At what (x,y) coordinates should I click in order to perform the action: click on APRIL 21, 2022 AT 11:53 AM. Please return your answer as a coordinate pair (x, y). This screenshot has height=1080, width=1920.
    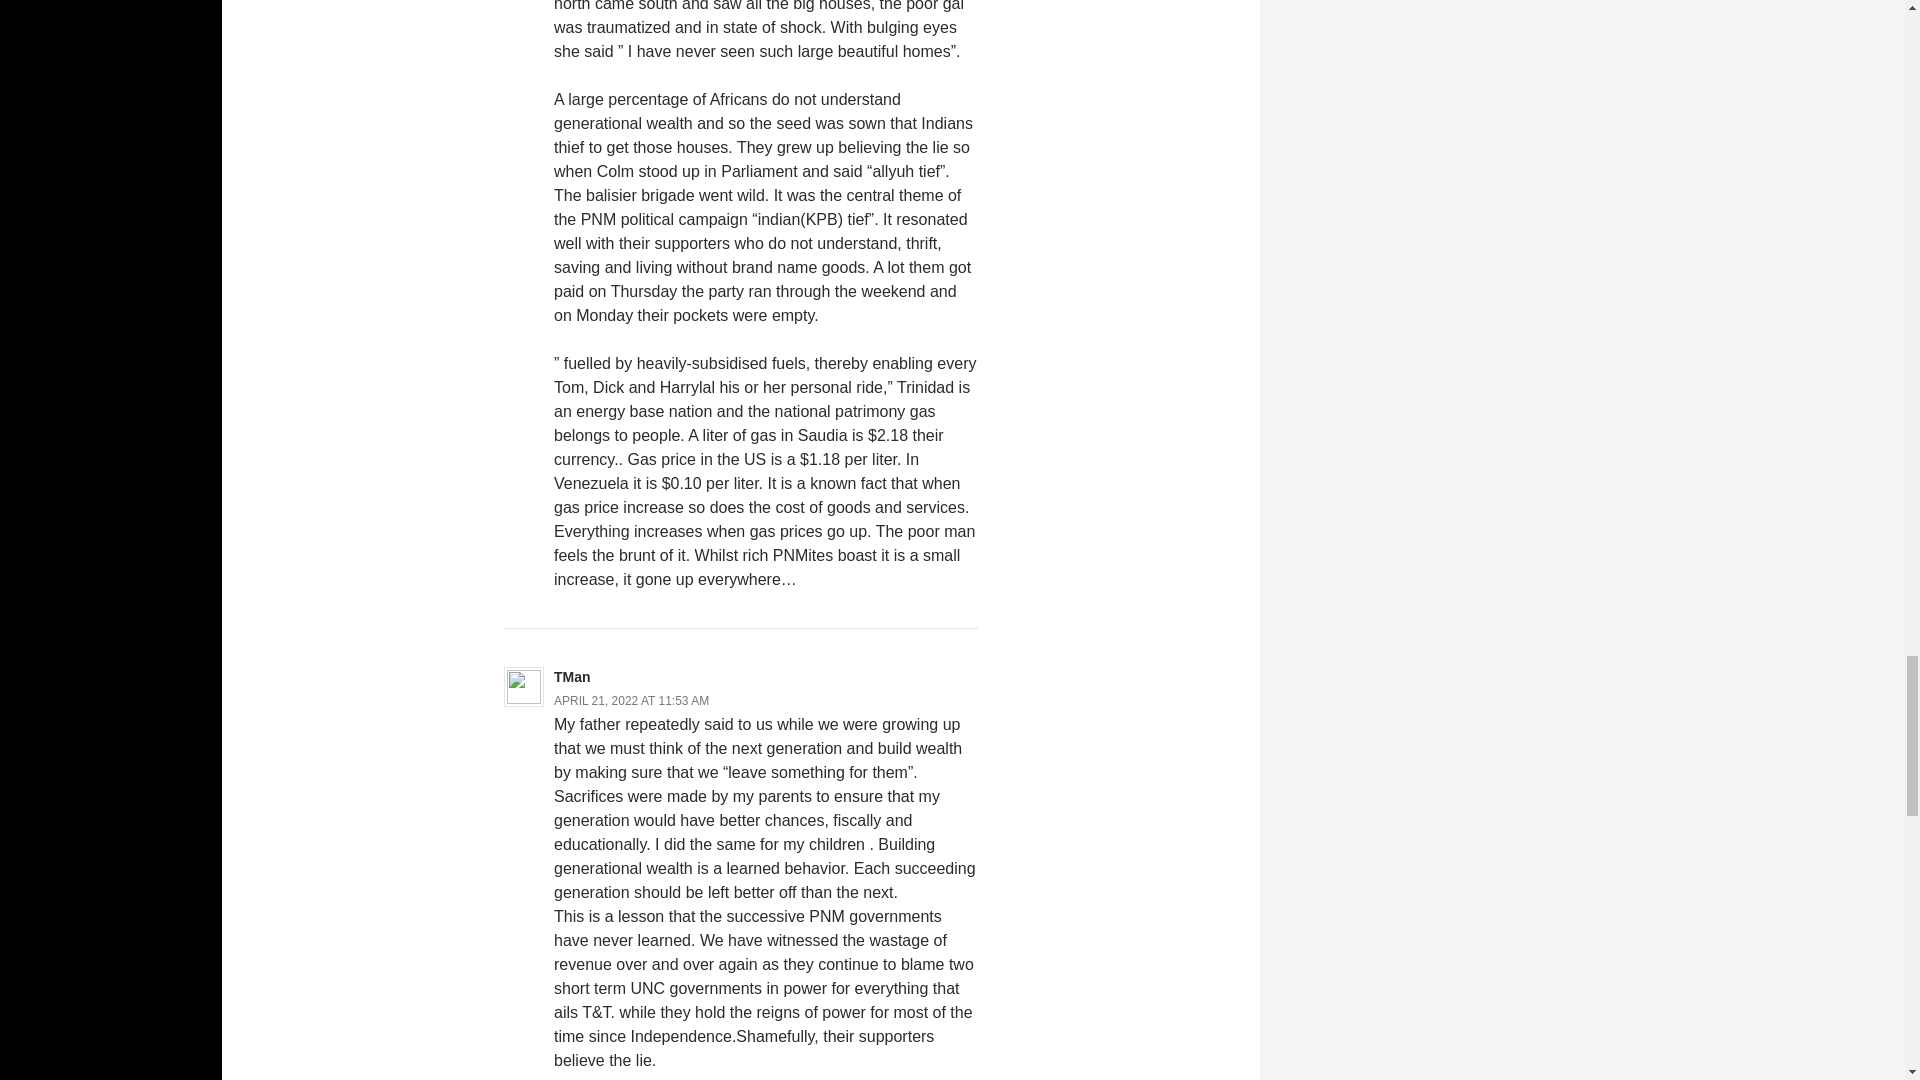
    Looking at the image, I should click on (631, 701).